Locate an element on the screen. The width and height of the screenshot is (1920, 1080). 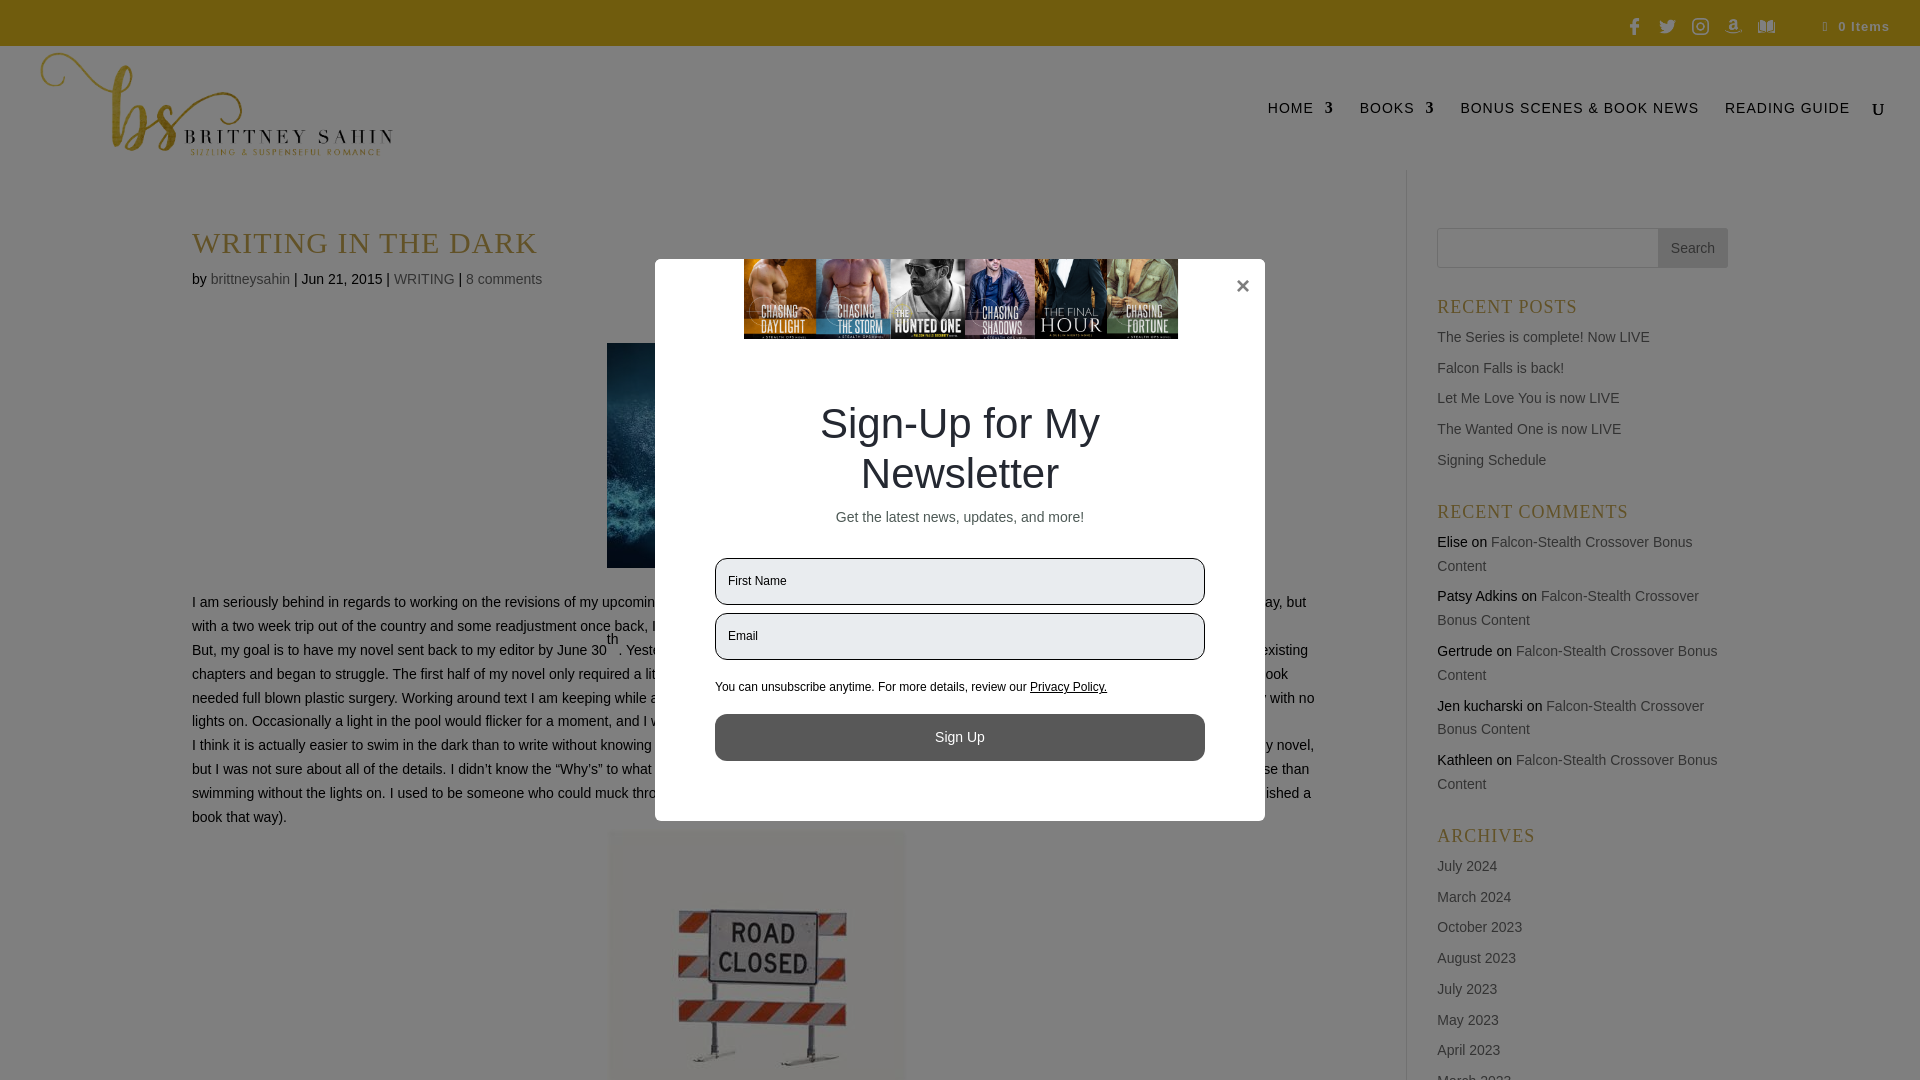
Twitter is located at coordinates (1667, 26).